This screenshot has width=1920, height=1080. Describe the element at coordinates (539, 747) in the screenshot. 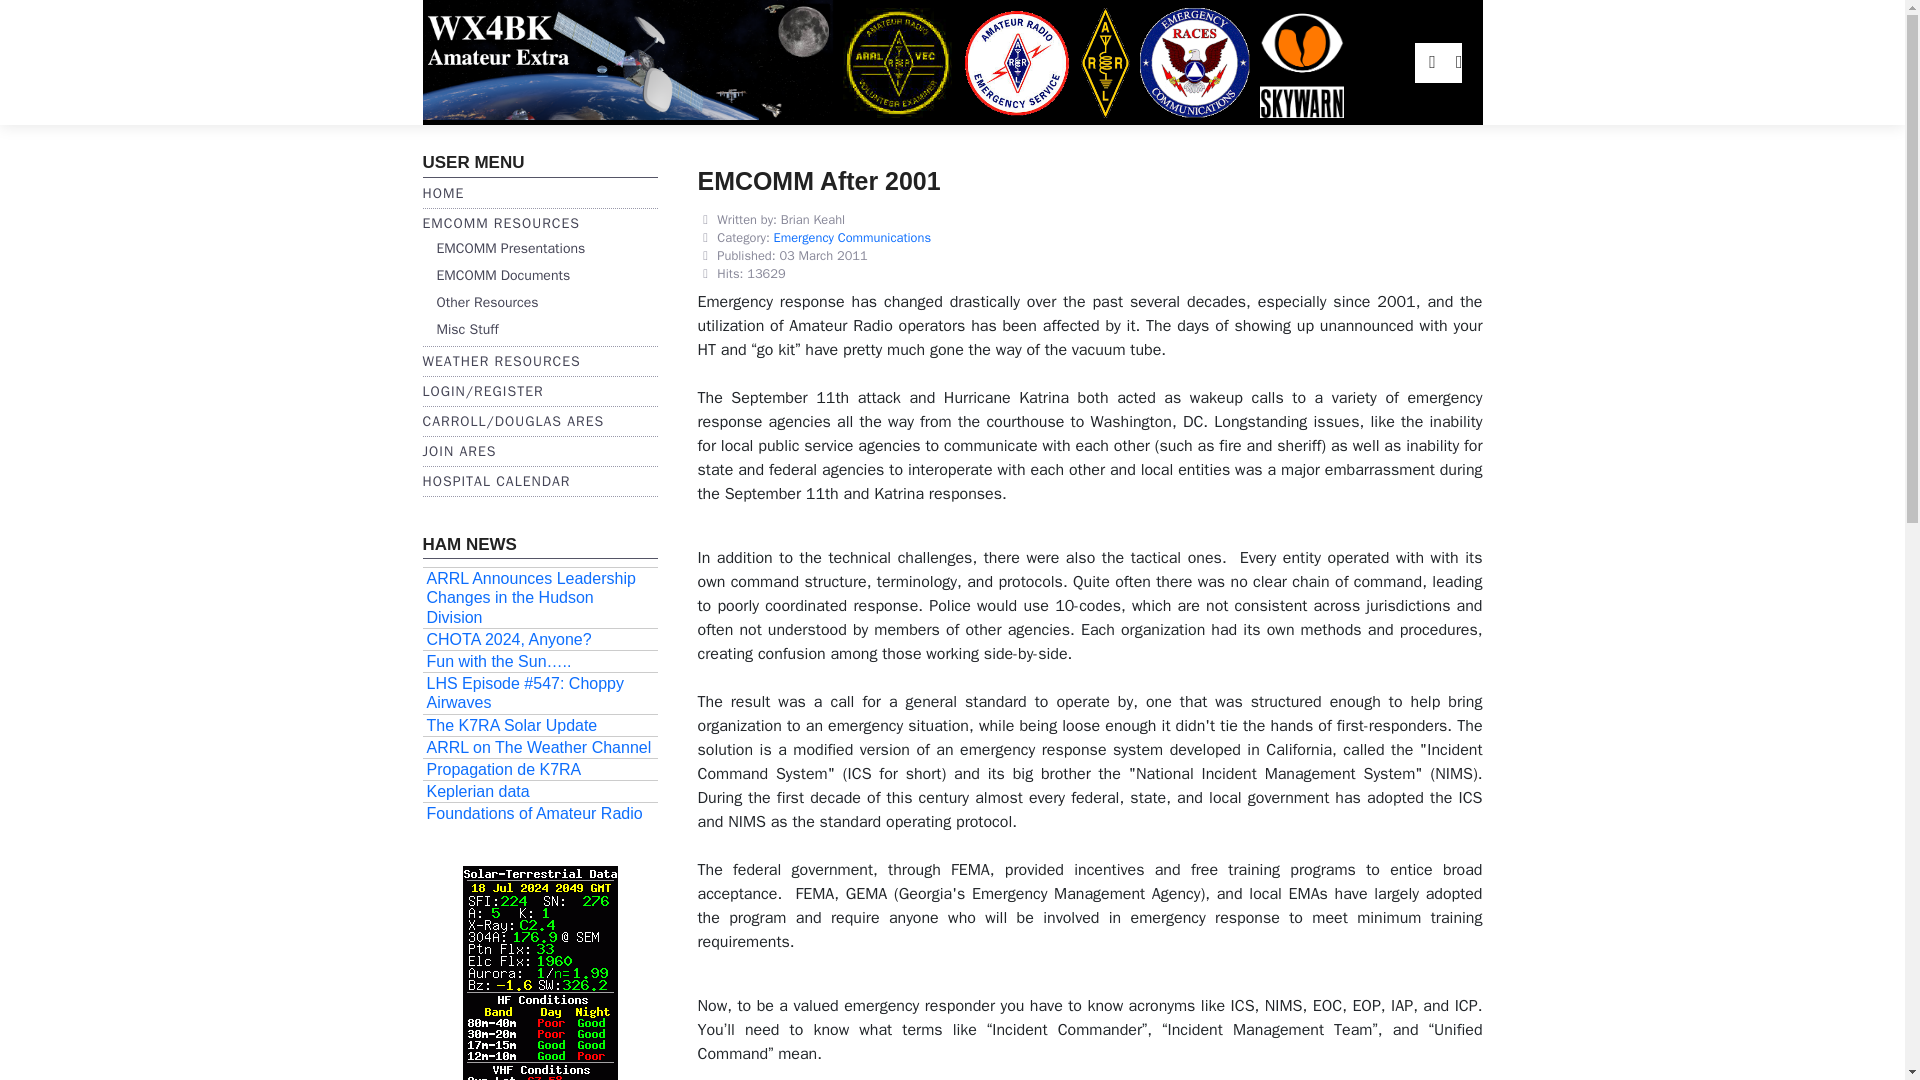

I see `ARRL on The Weather Channel` at that location.